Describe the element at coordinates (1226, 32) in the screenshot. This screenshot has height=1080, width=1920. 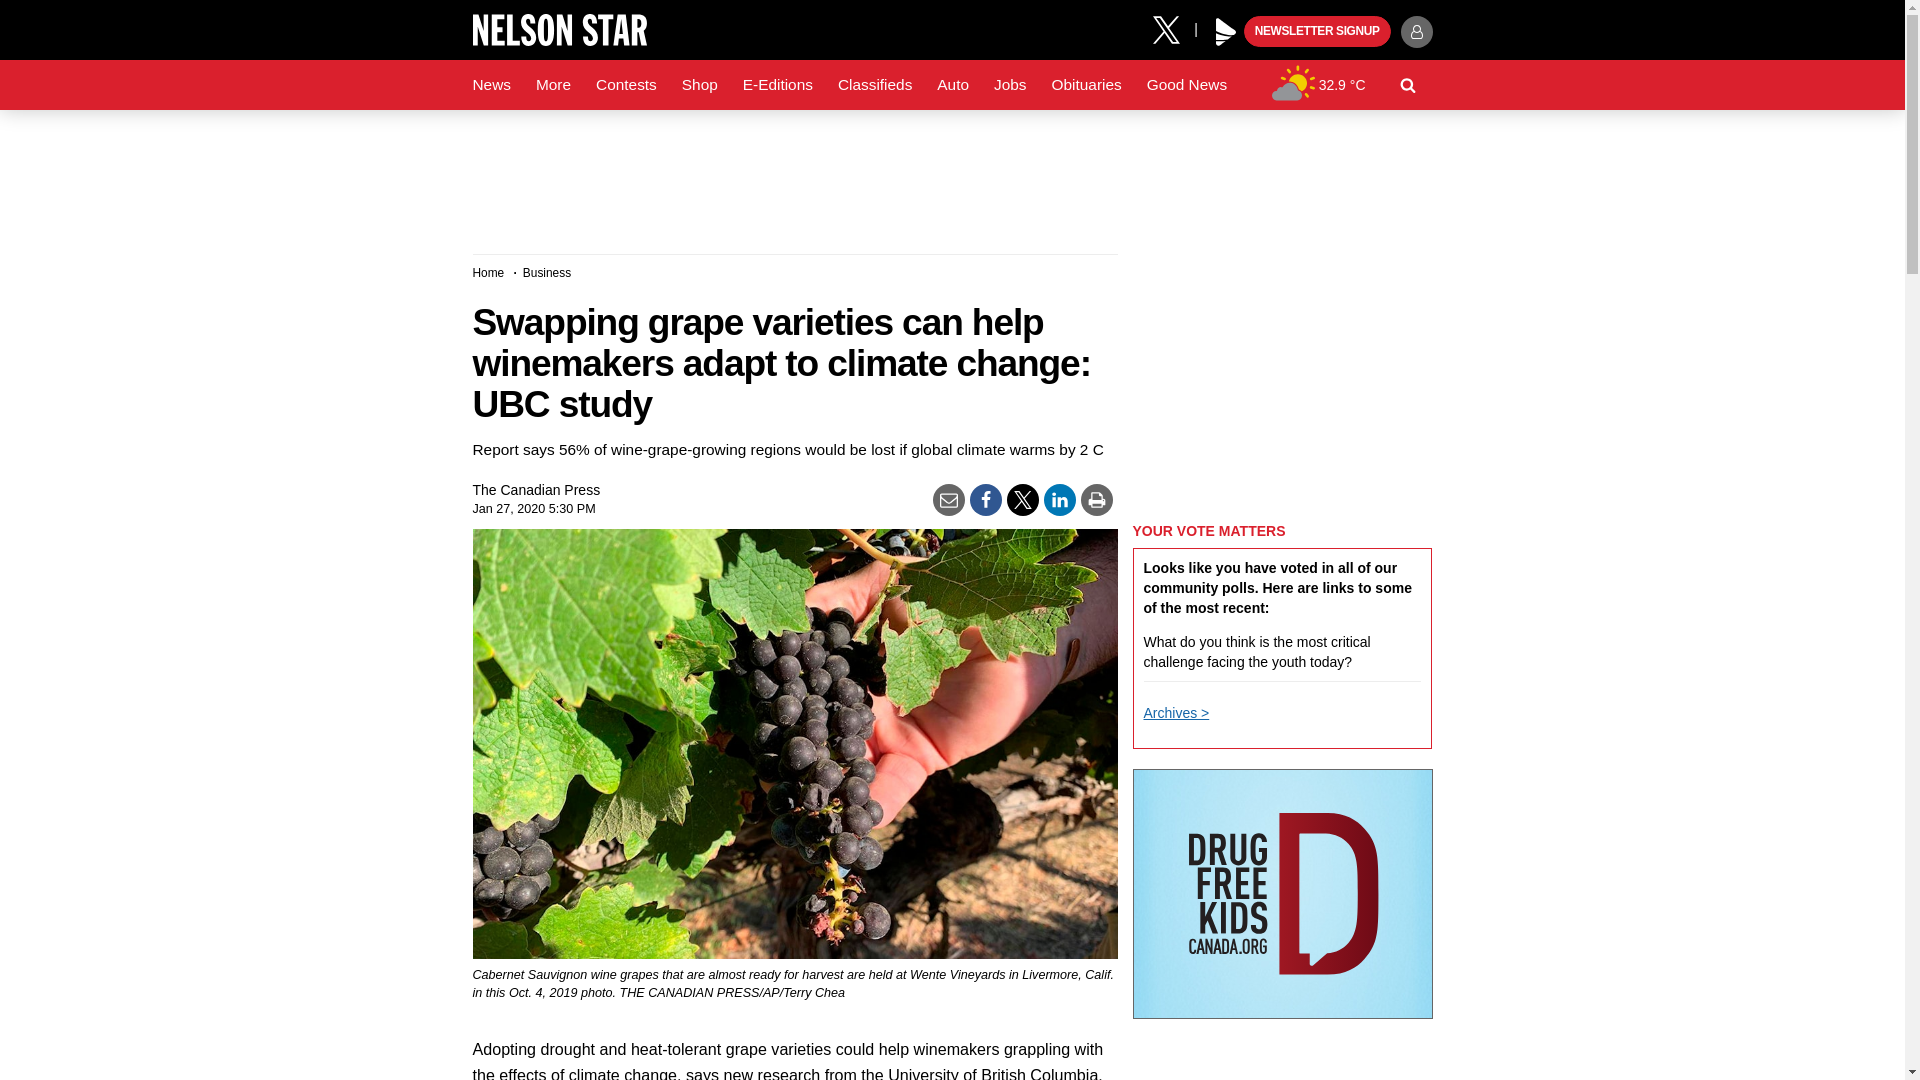
I see `Play` at that location.